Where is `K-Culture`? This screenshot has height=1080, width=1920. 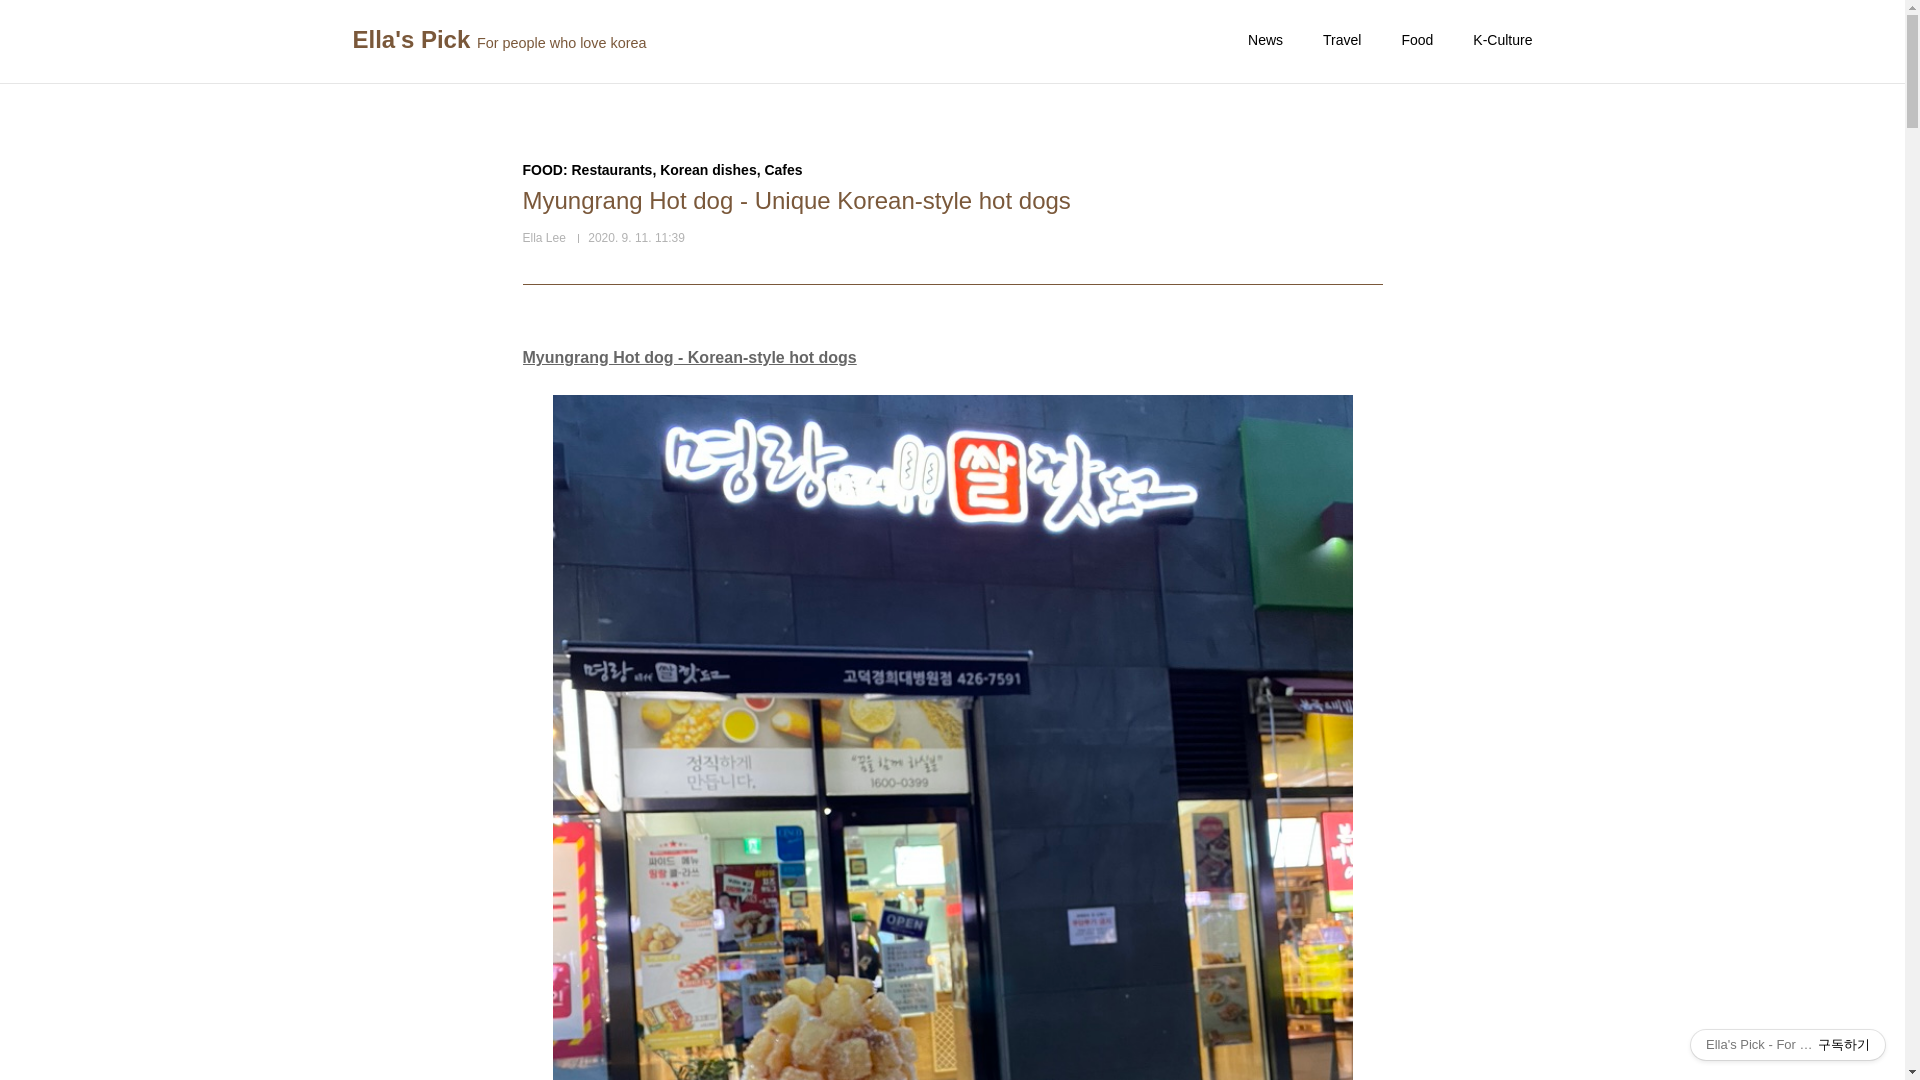 K-Culture is located at coordinates (1502, 40).